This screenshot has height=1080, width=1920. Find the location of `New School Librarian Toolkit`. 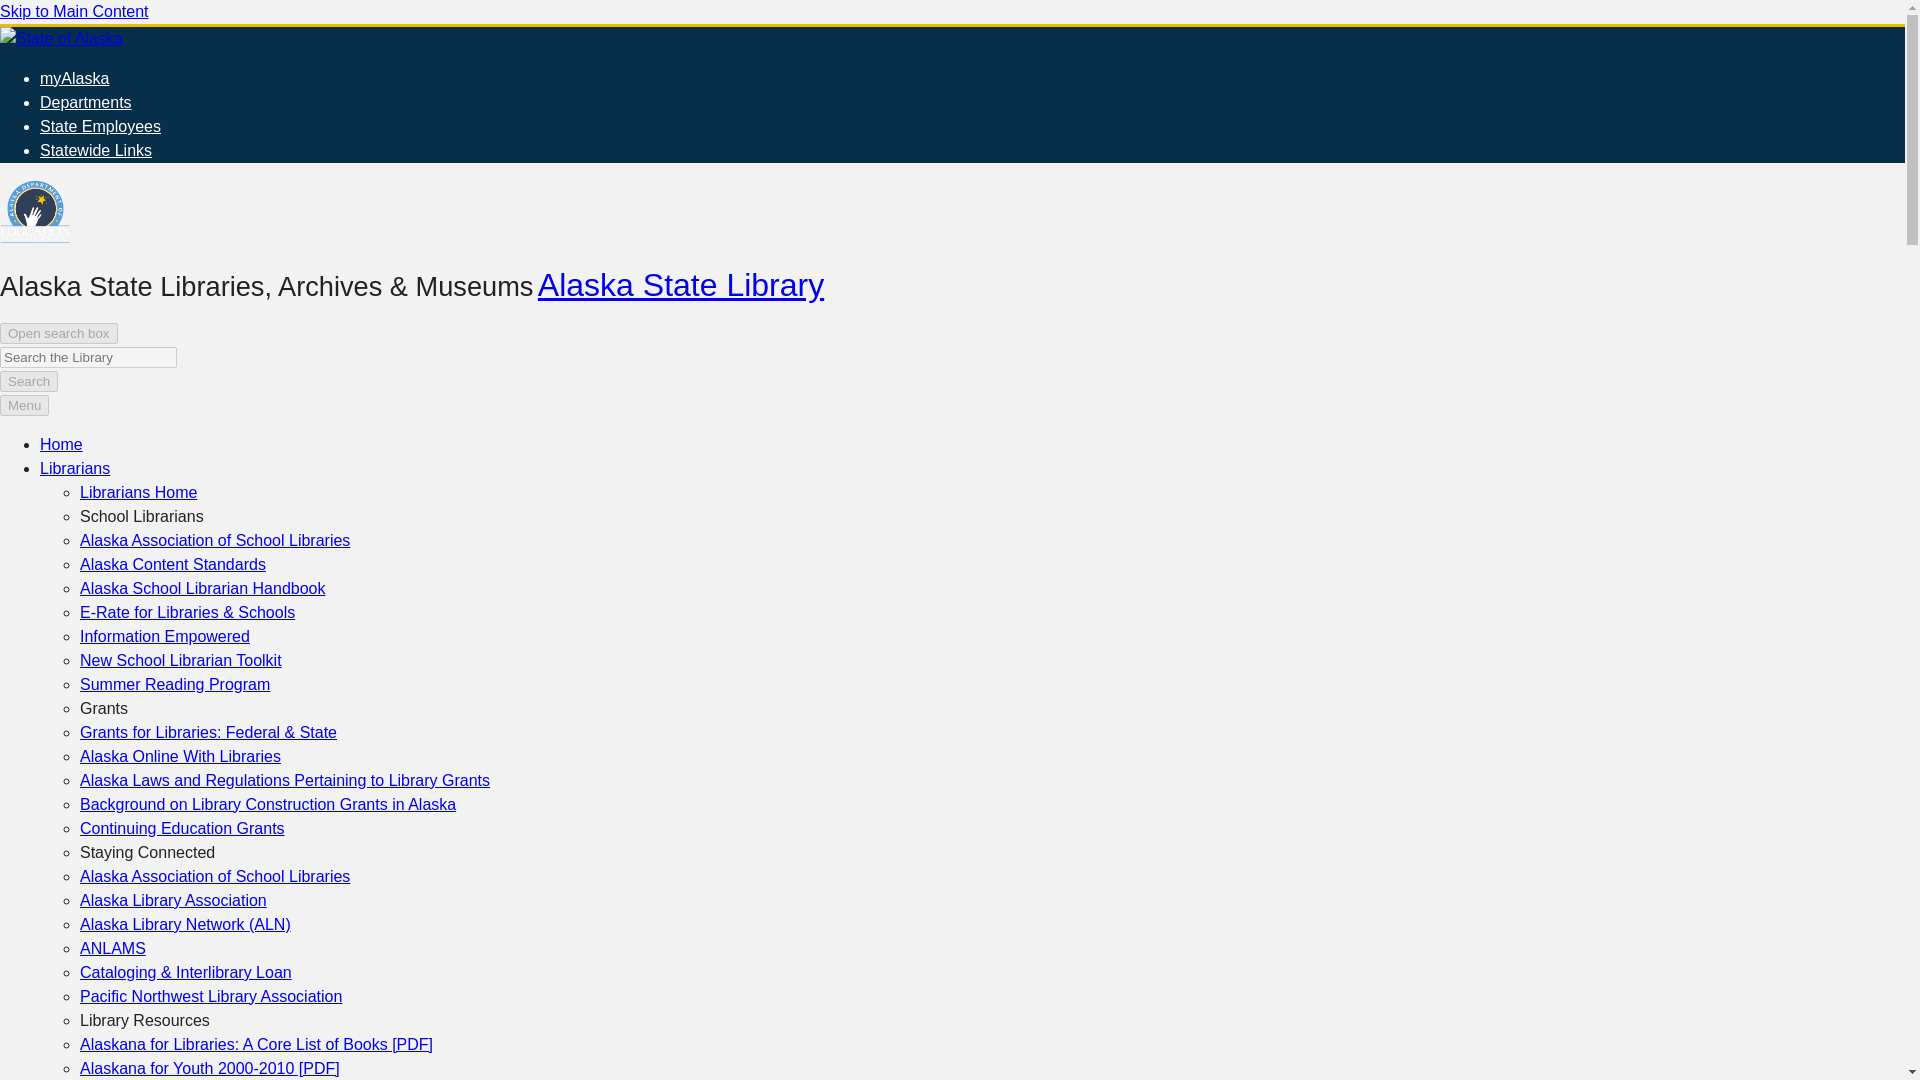

New School Librarian Toolkit is located at coordinates (181, 660).